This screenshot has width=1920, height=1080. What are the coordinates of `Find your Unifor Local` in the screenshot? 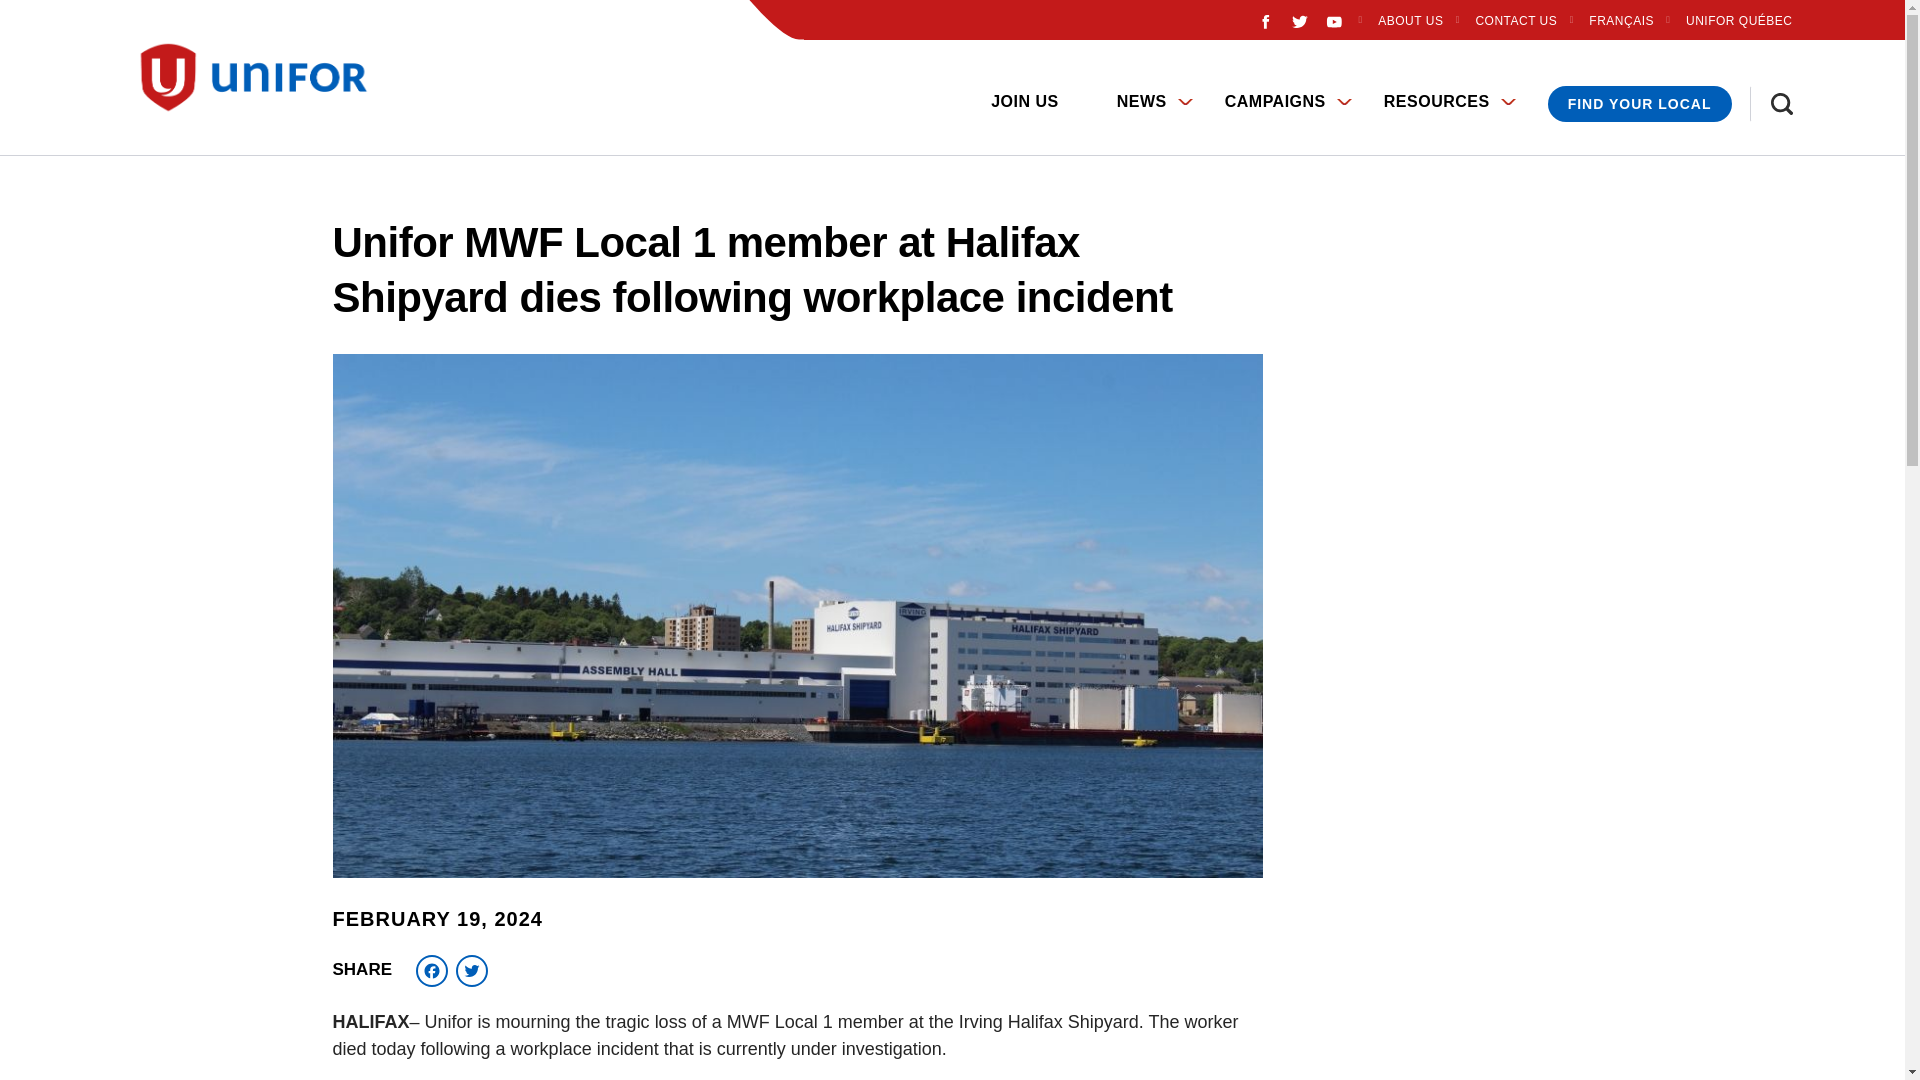 It's located at (1639, 104).